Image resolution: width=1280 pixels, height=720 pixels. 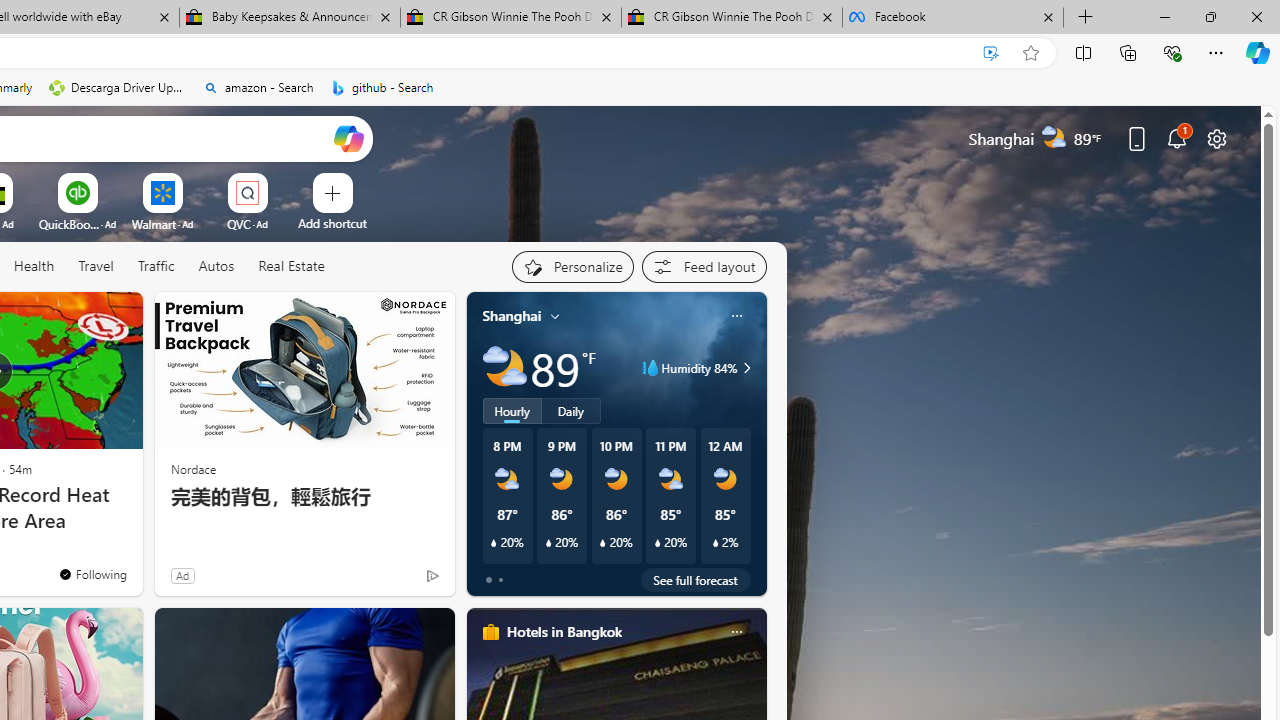 What do you see at coordinates (258, 88) in the screenshot?
I see `amazon - Search` at bounding box center [258, 88].